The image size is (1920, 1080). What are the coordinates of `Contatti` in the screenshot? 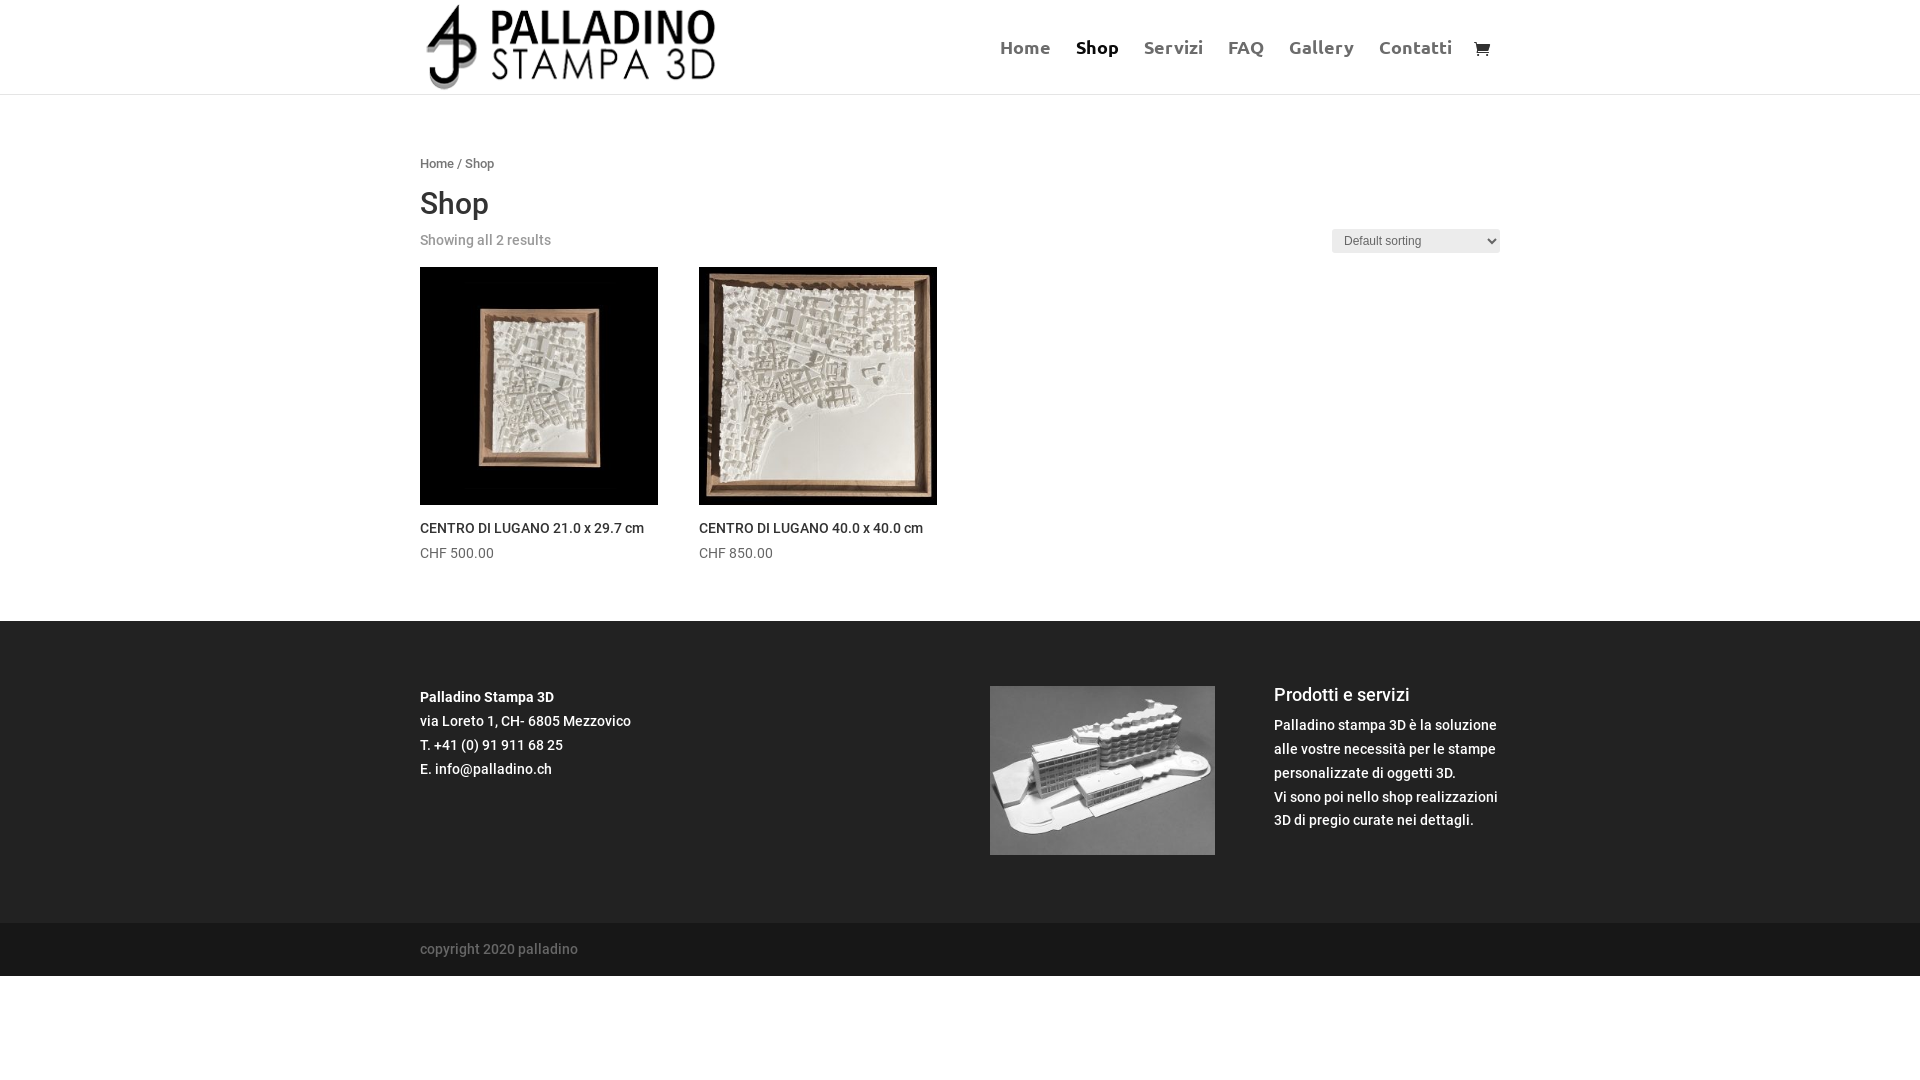 It's located at (1416, 67).